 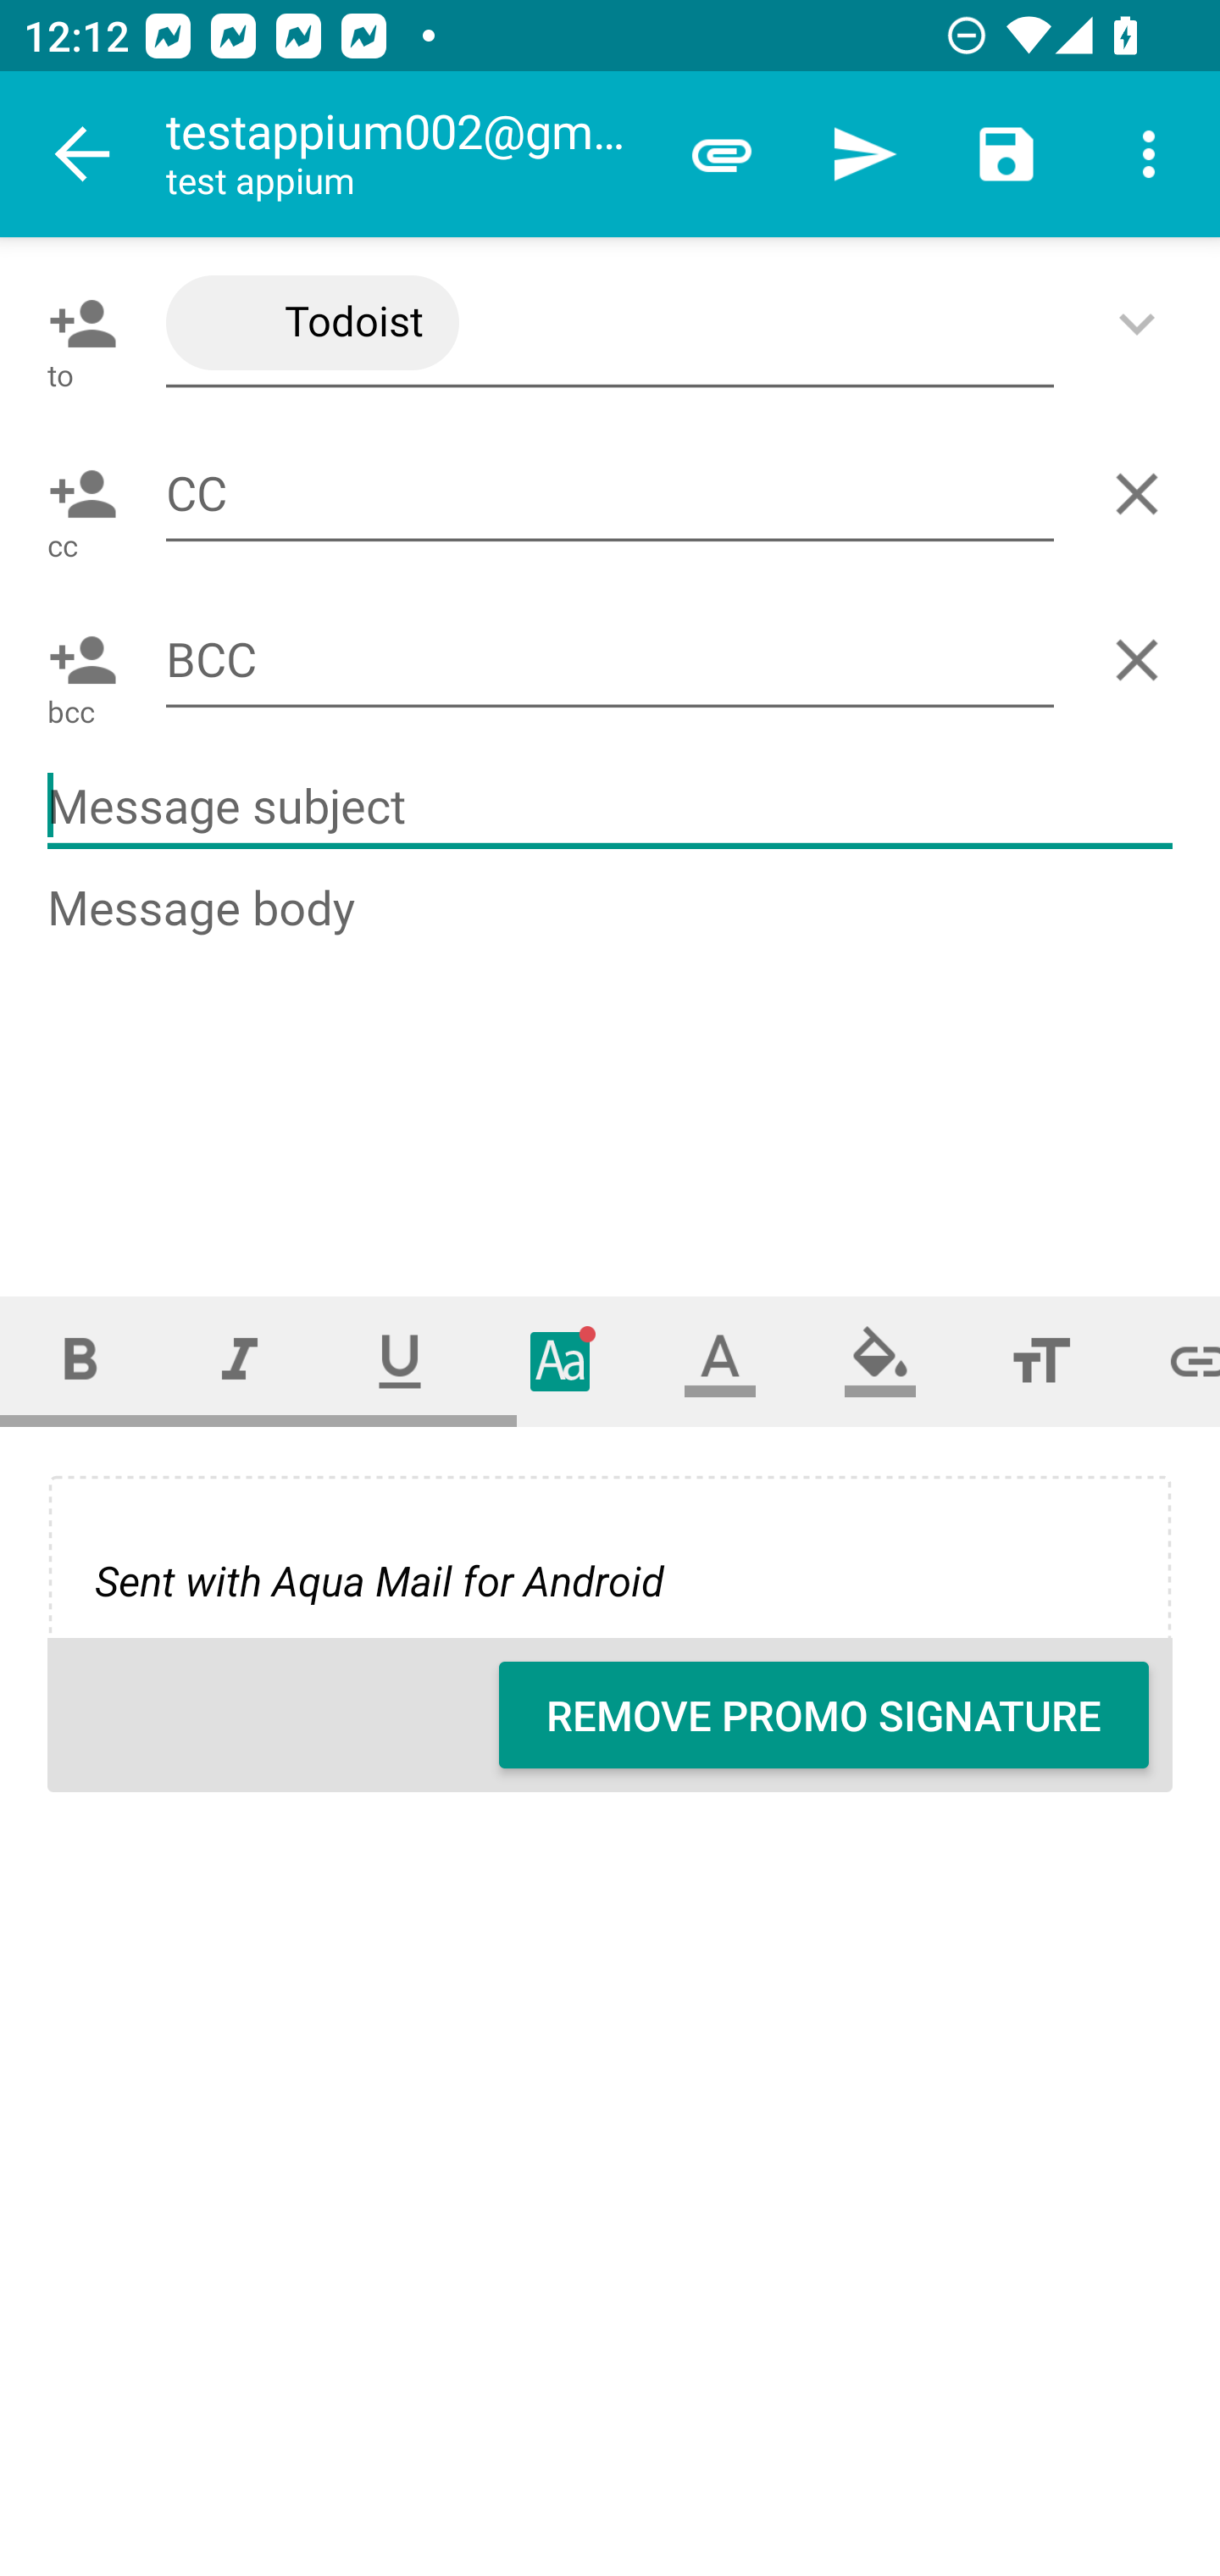 What do you see at coordinates (610, 806) in the screenshot?
I see `Message subject` at bounding box center [610, 806].